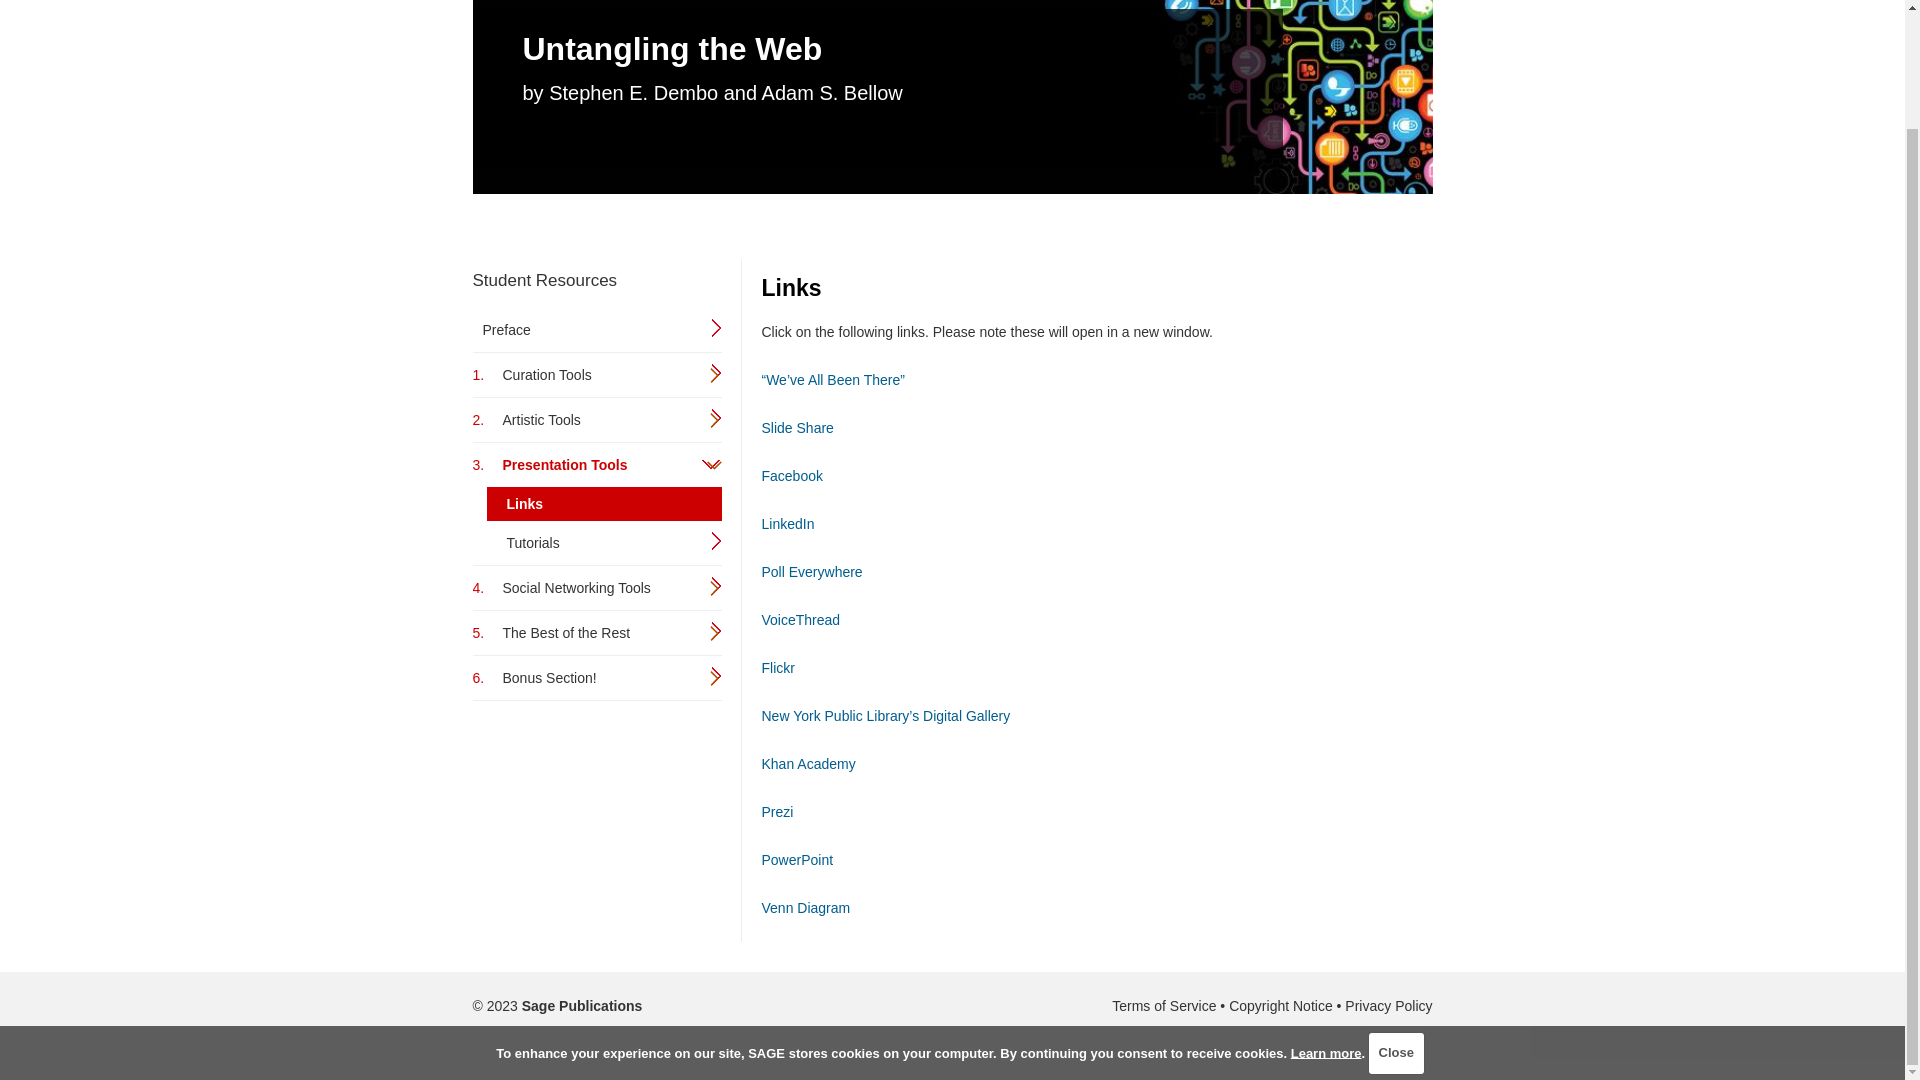 This screenshot has width=1920, height=1080. I want to click on Presentation Tools, so click(596, 464).